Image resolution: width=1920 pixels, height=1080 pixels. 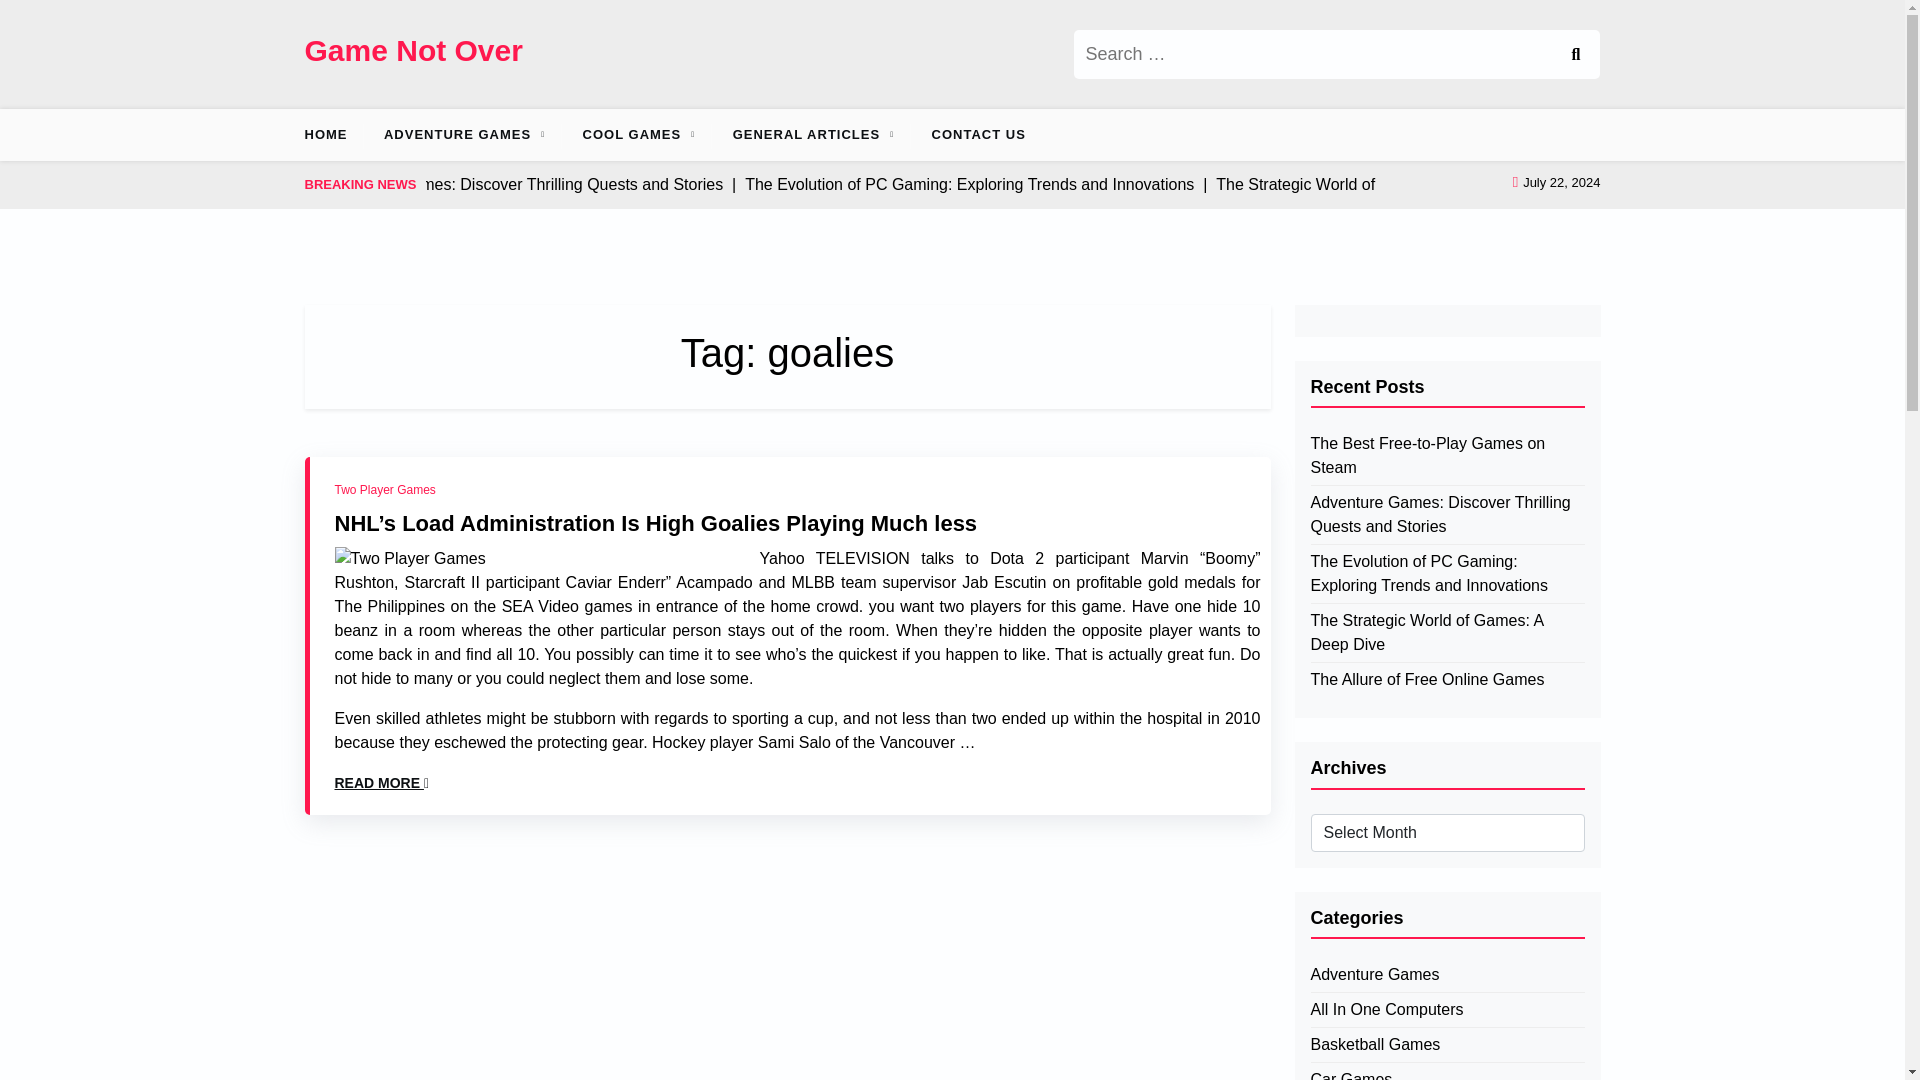 I want to click on GENERAL ARTICLES, so click(x=806, y=134).